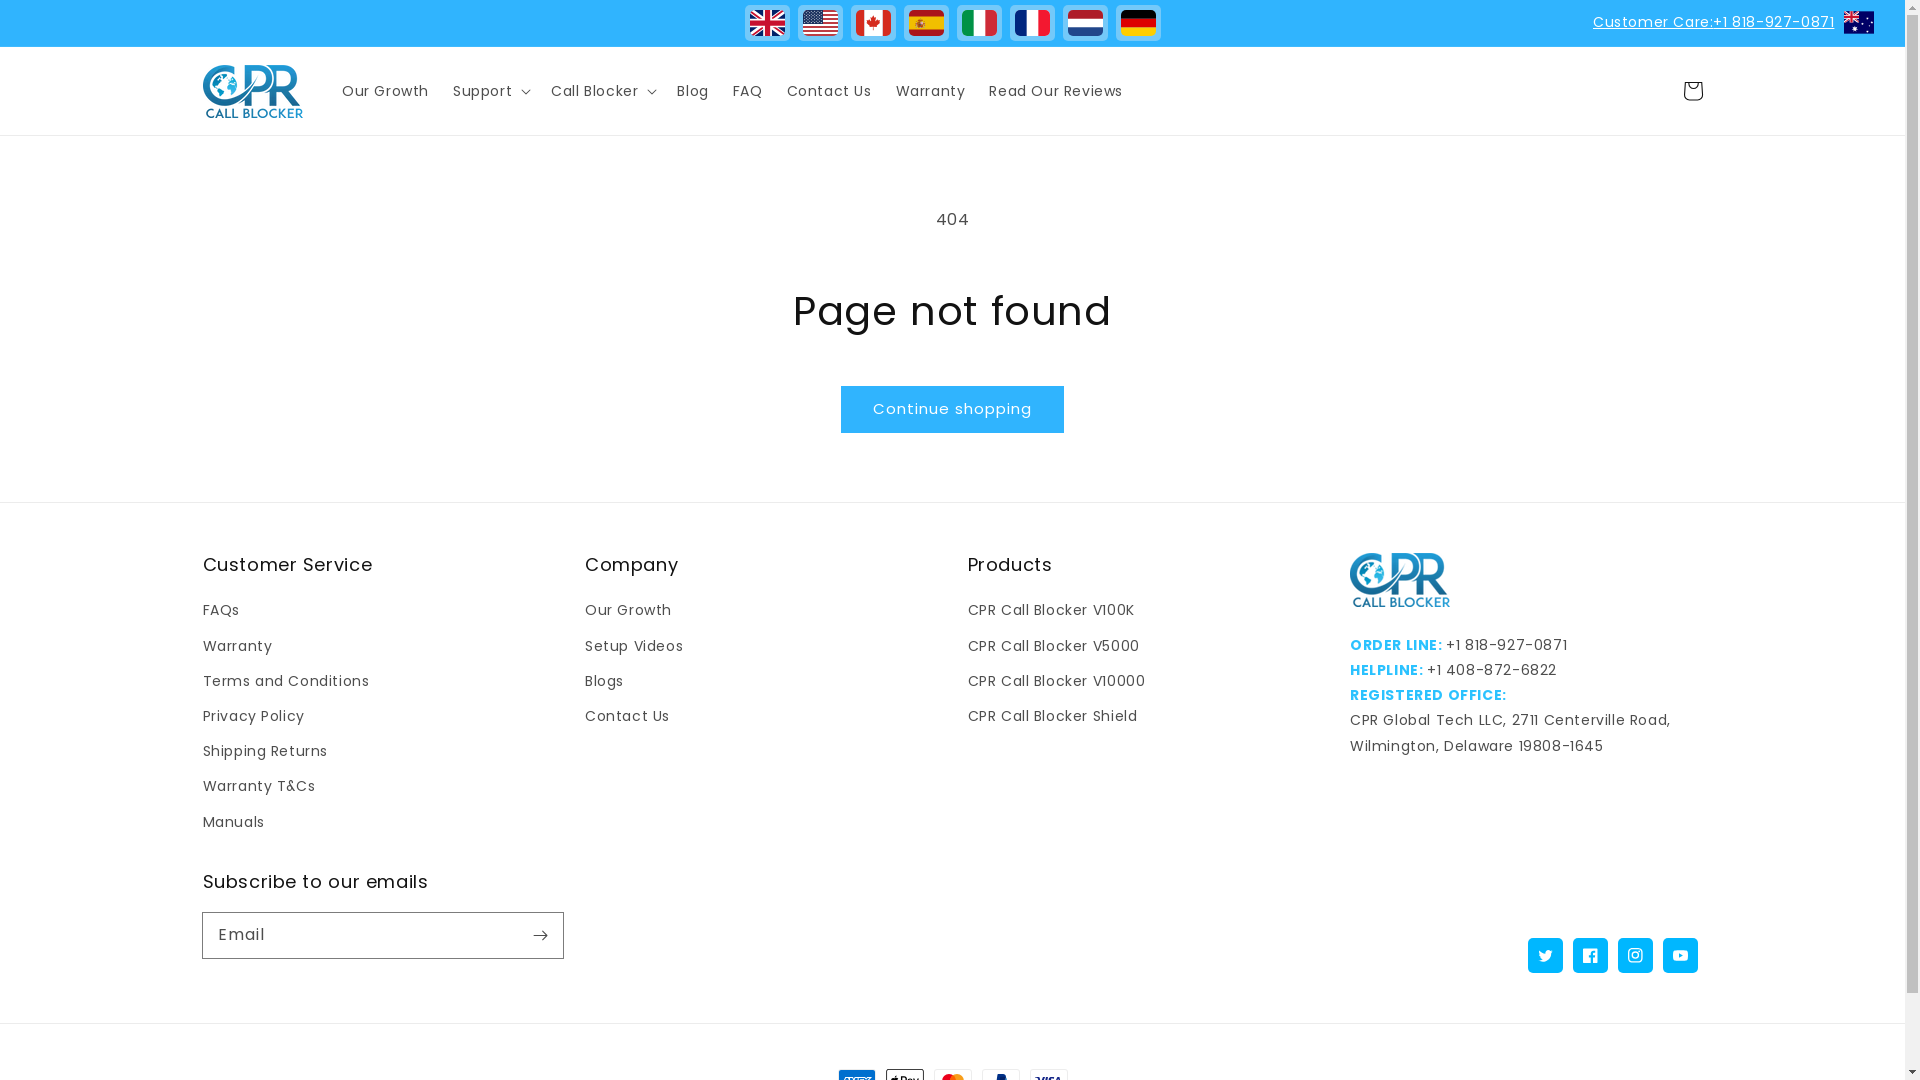 Image resolution: width=1920 pixels, height=1080 pixels. Describe the element at coordinates (1054, 646) in the screenshot. I see `CPR Call Blocker V5000` at that location.